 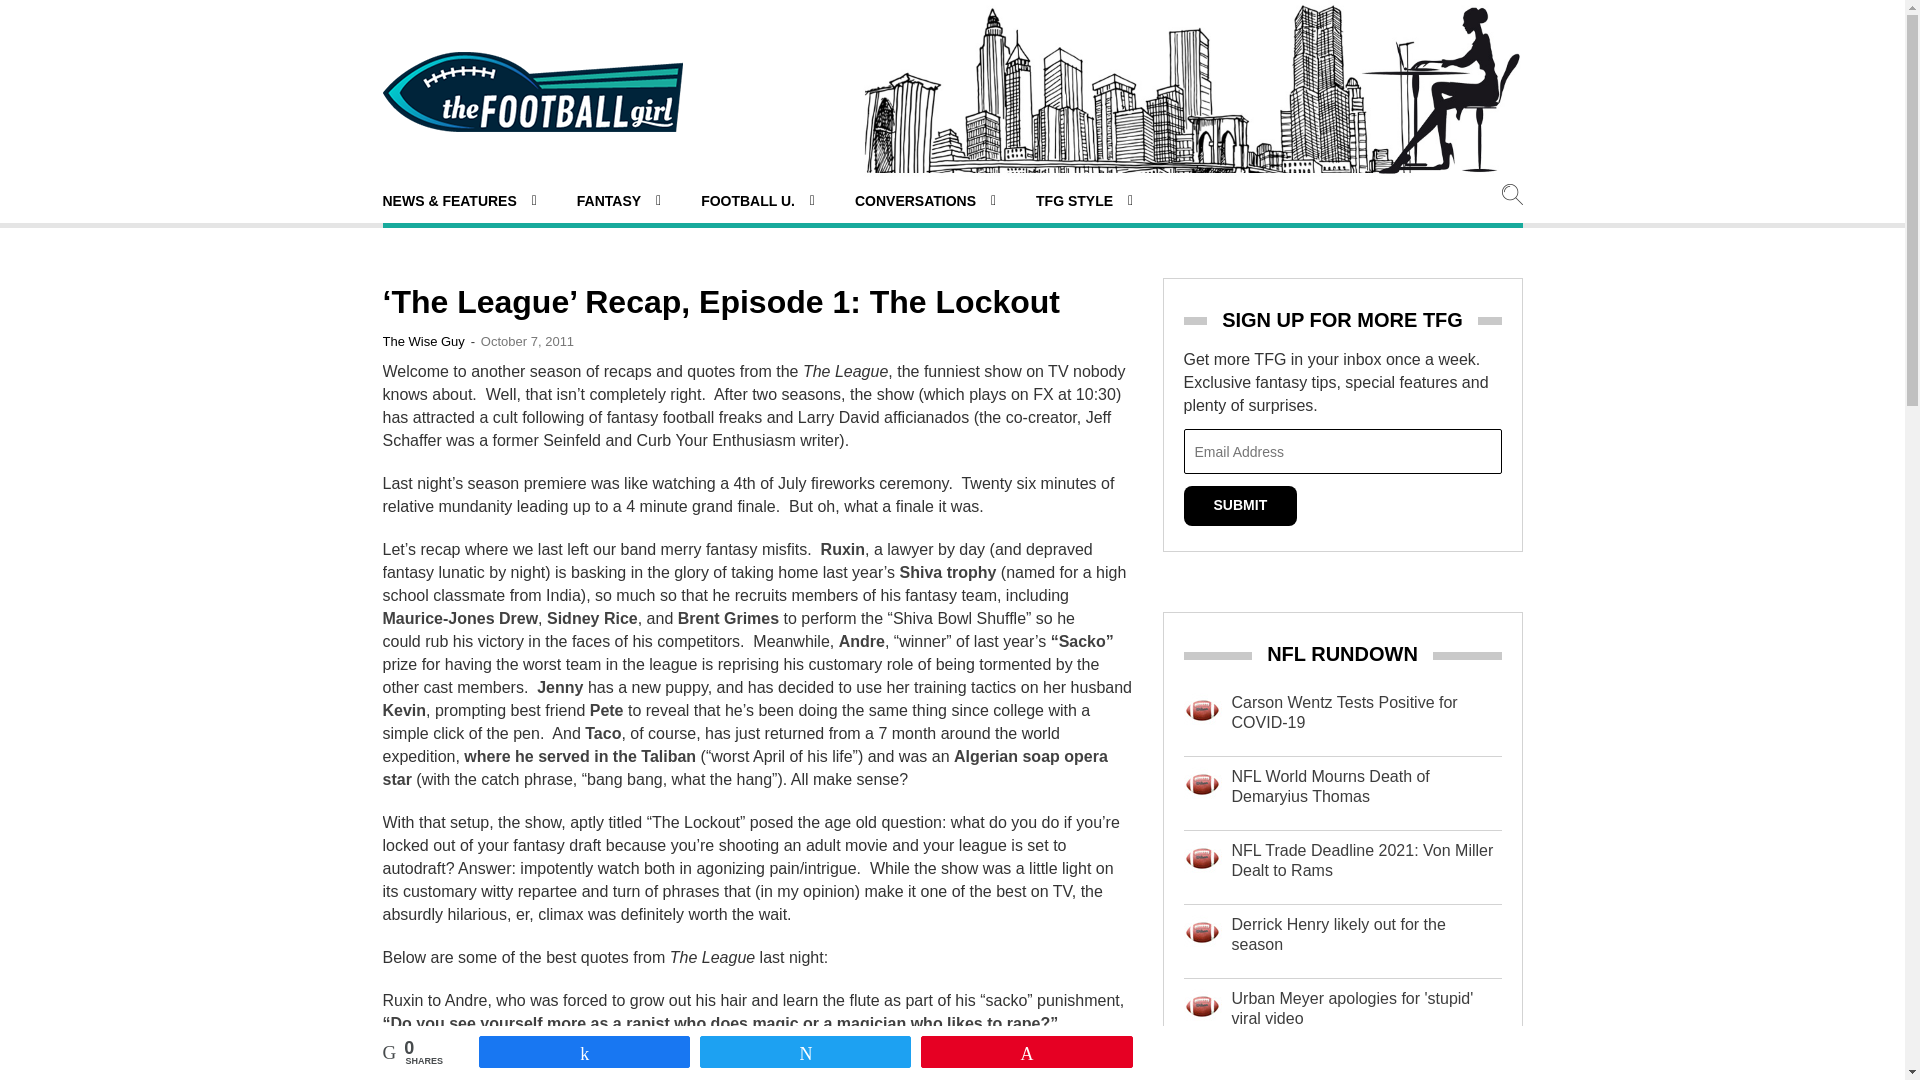 What do you see at coordinates (1084, 201) in the screenshot?
I see `TFG STYLE` at bounding box center [1084, 201].